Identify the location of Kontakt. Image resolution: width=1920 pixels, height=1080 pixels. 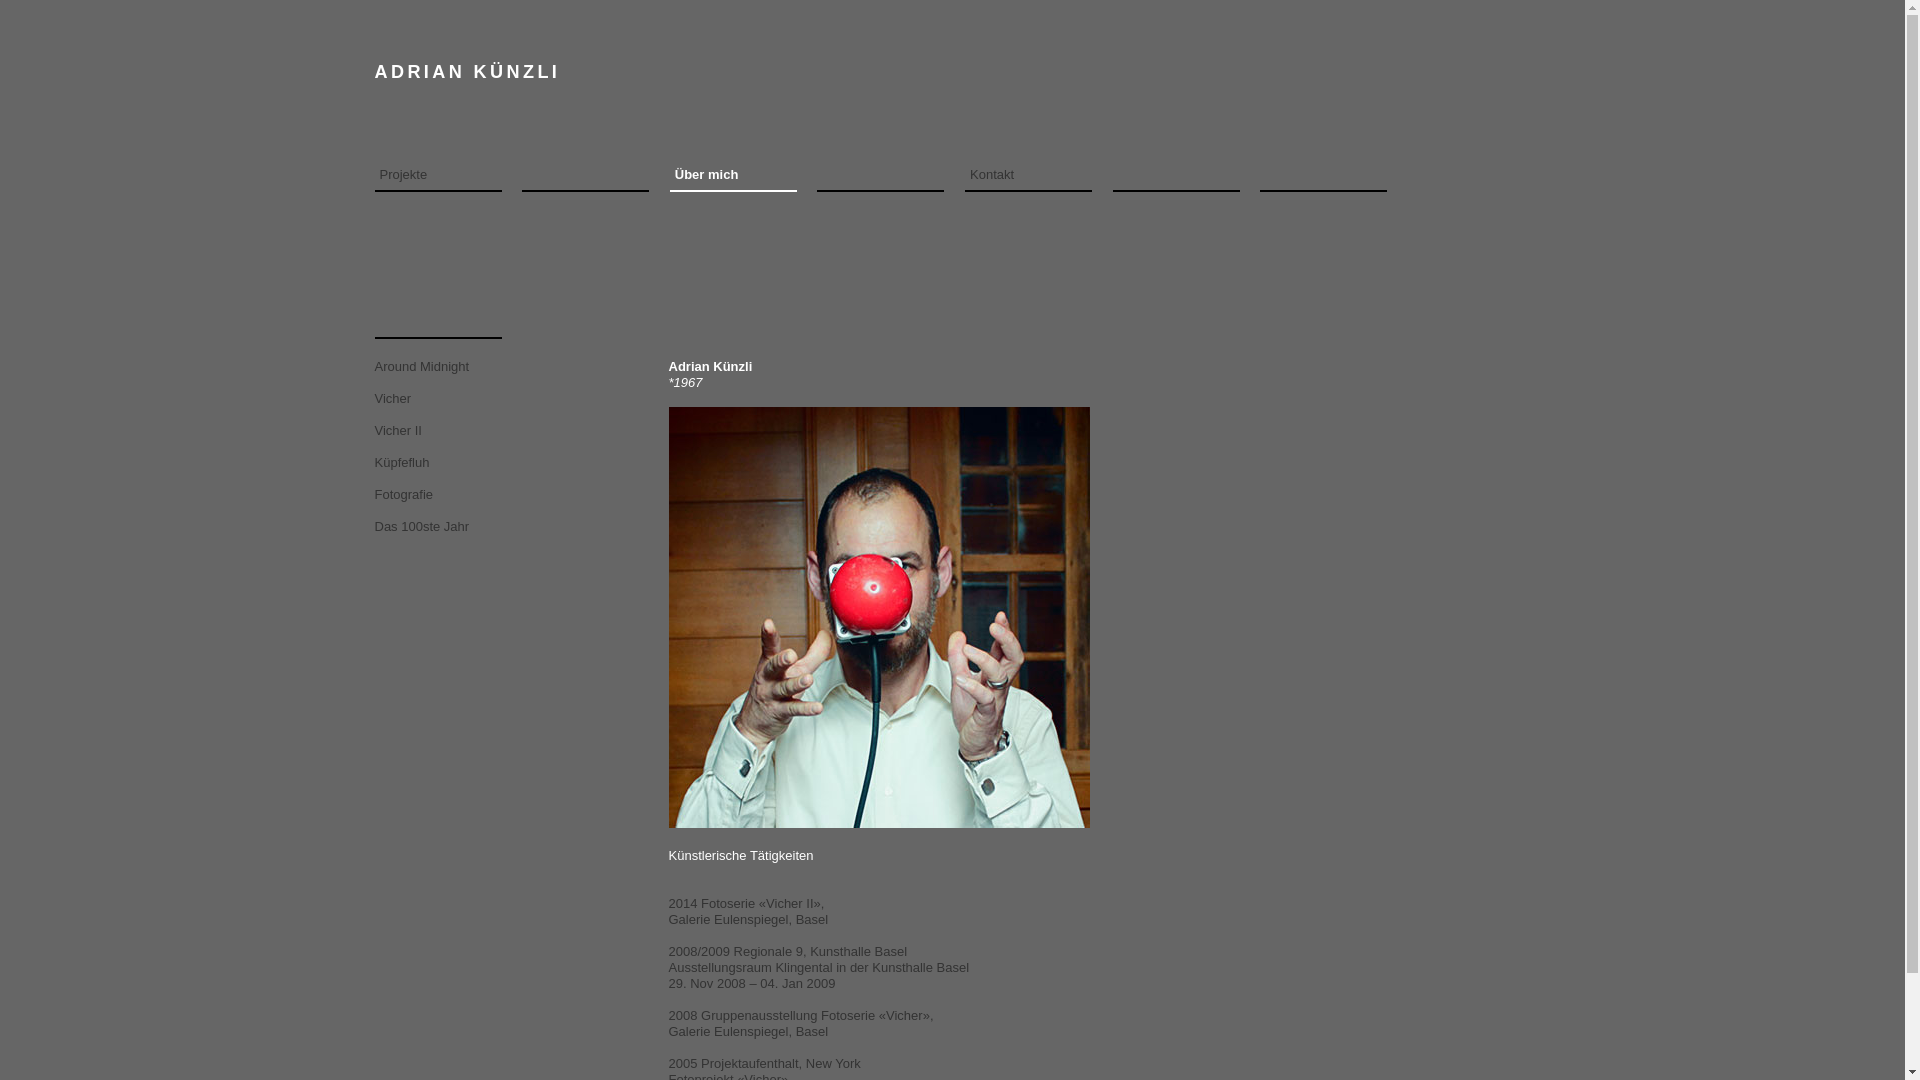
(1031, 175).